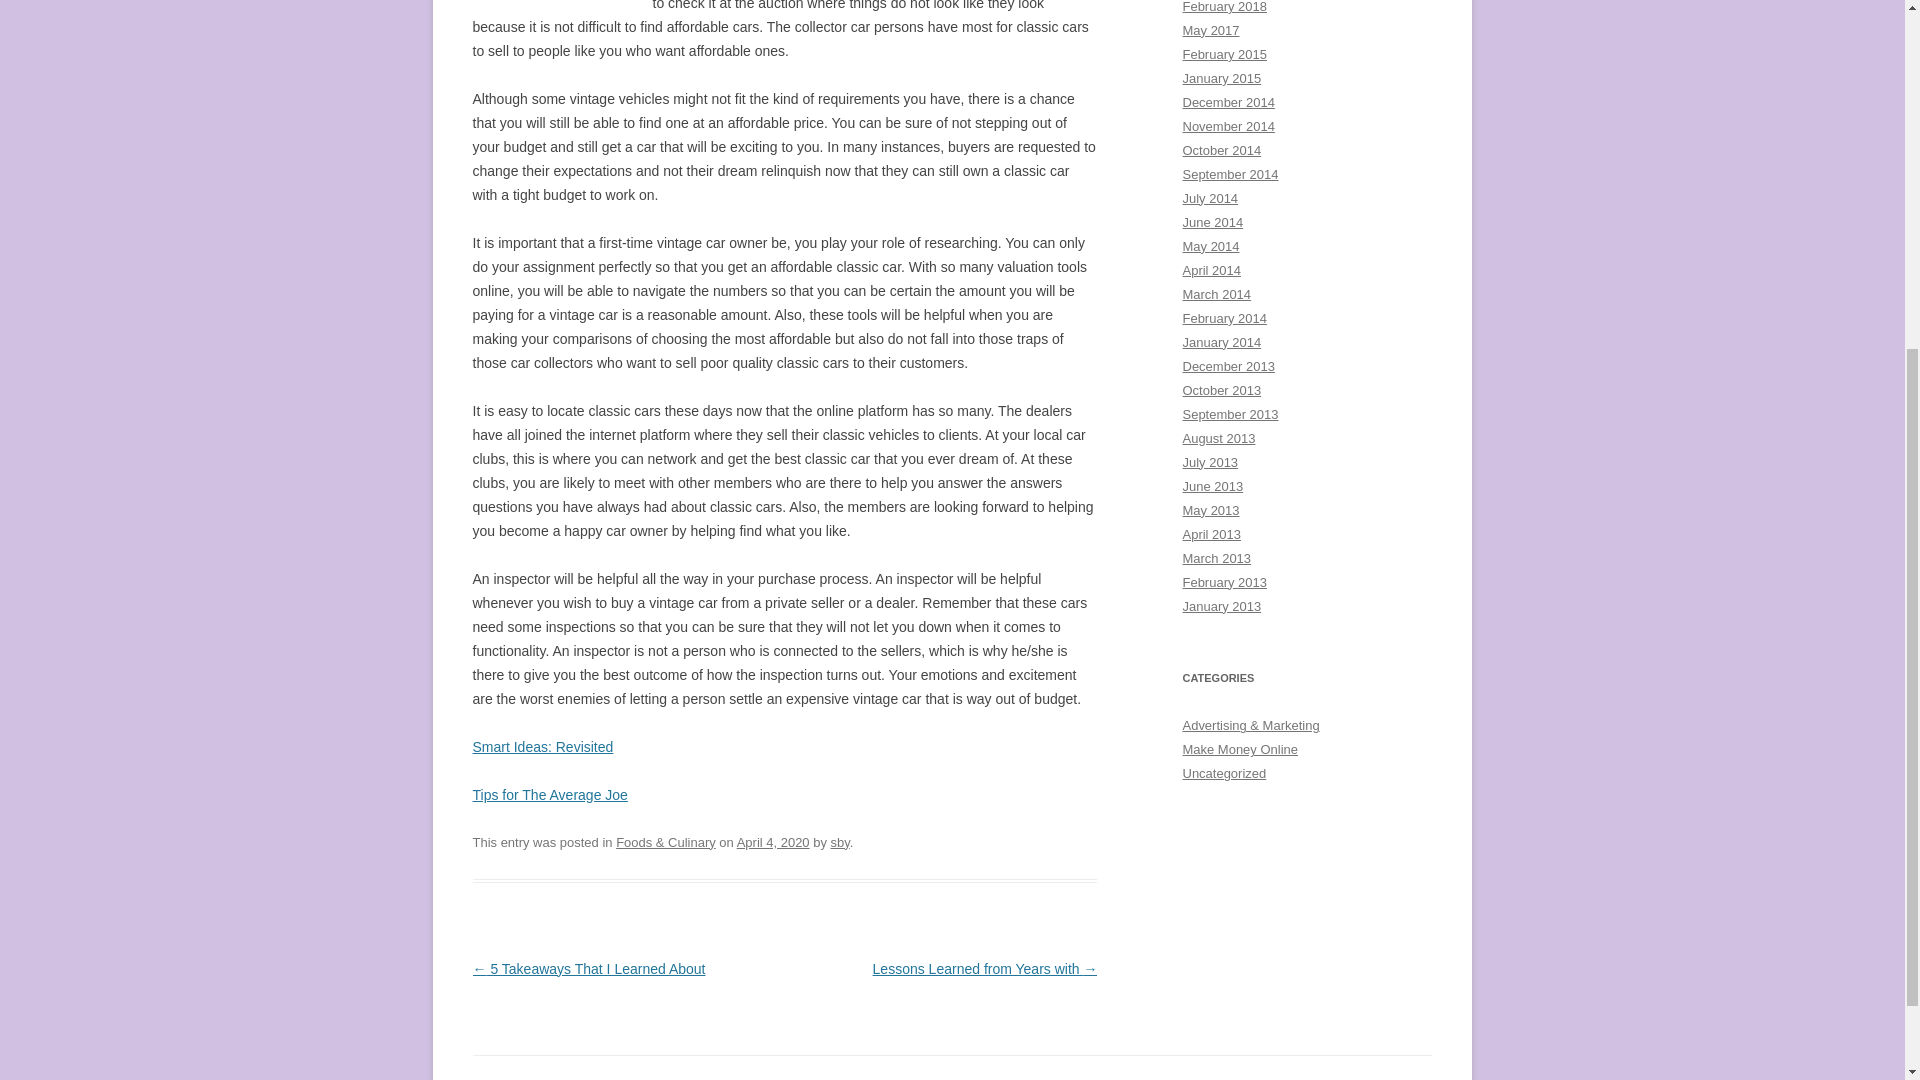  Describe the element at coordinates (542, 746) in the screenshot. I see `Smart Ideas: Revisited` at that location.